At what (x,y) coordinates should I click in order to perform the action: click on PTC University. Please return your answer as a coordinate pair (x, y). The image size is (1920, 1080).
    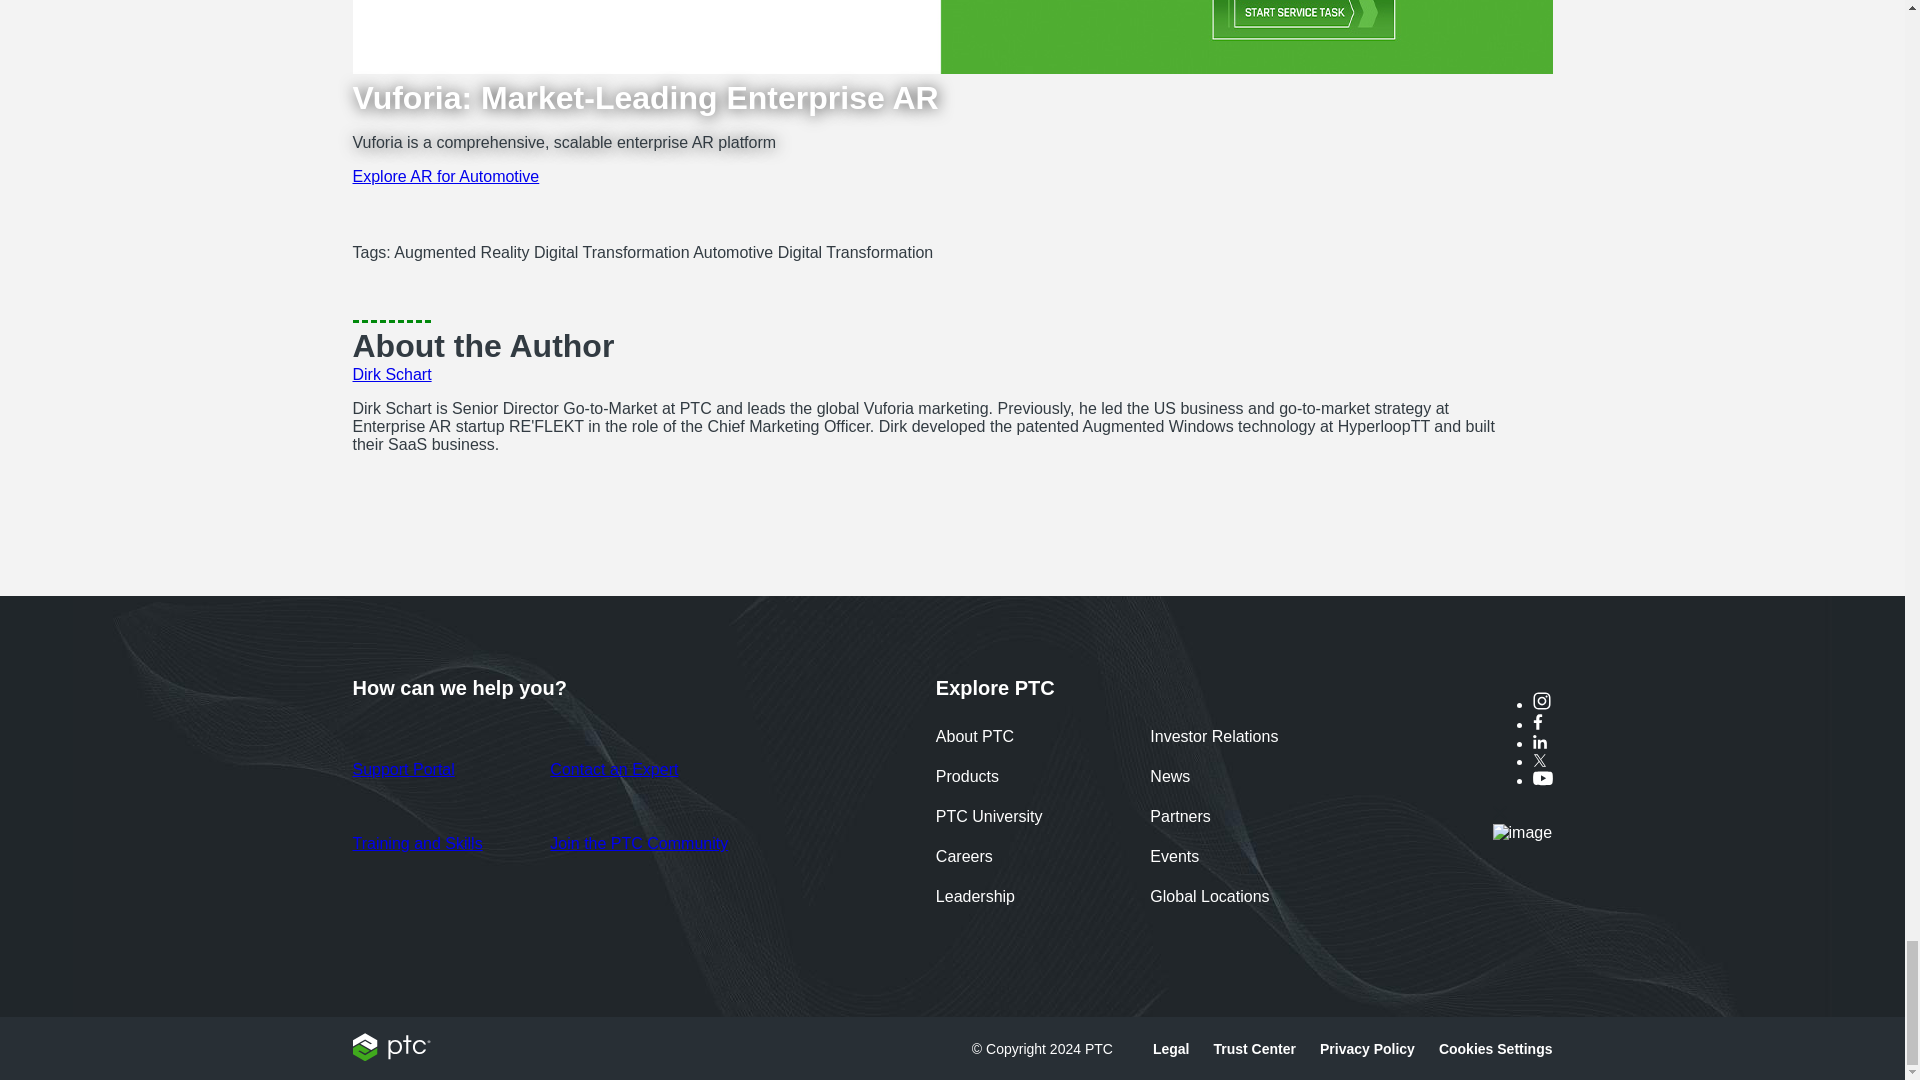
    Looking at the image, I should click on (989, 818).